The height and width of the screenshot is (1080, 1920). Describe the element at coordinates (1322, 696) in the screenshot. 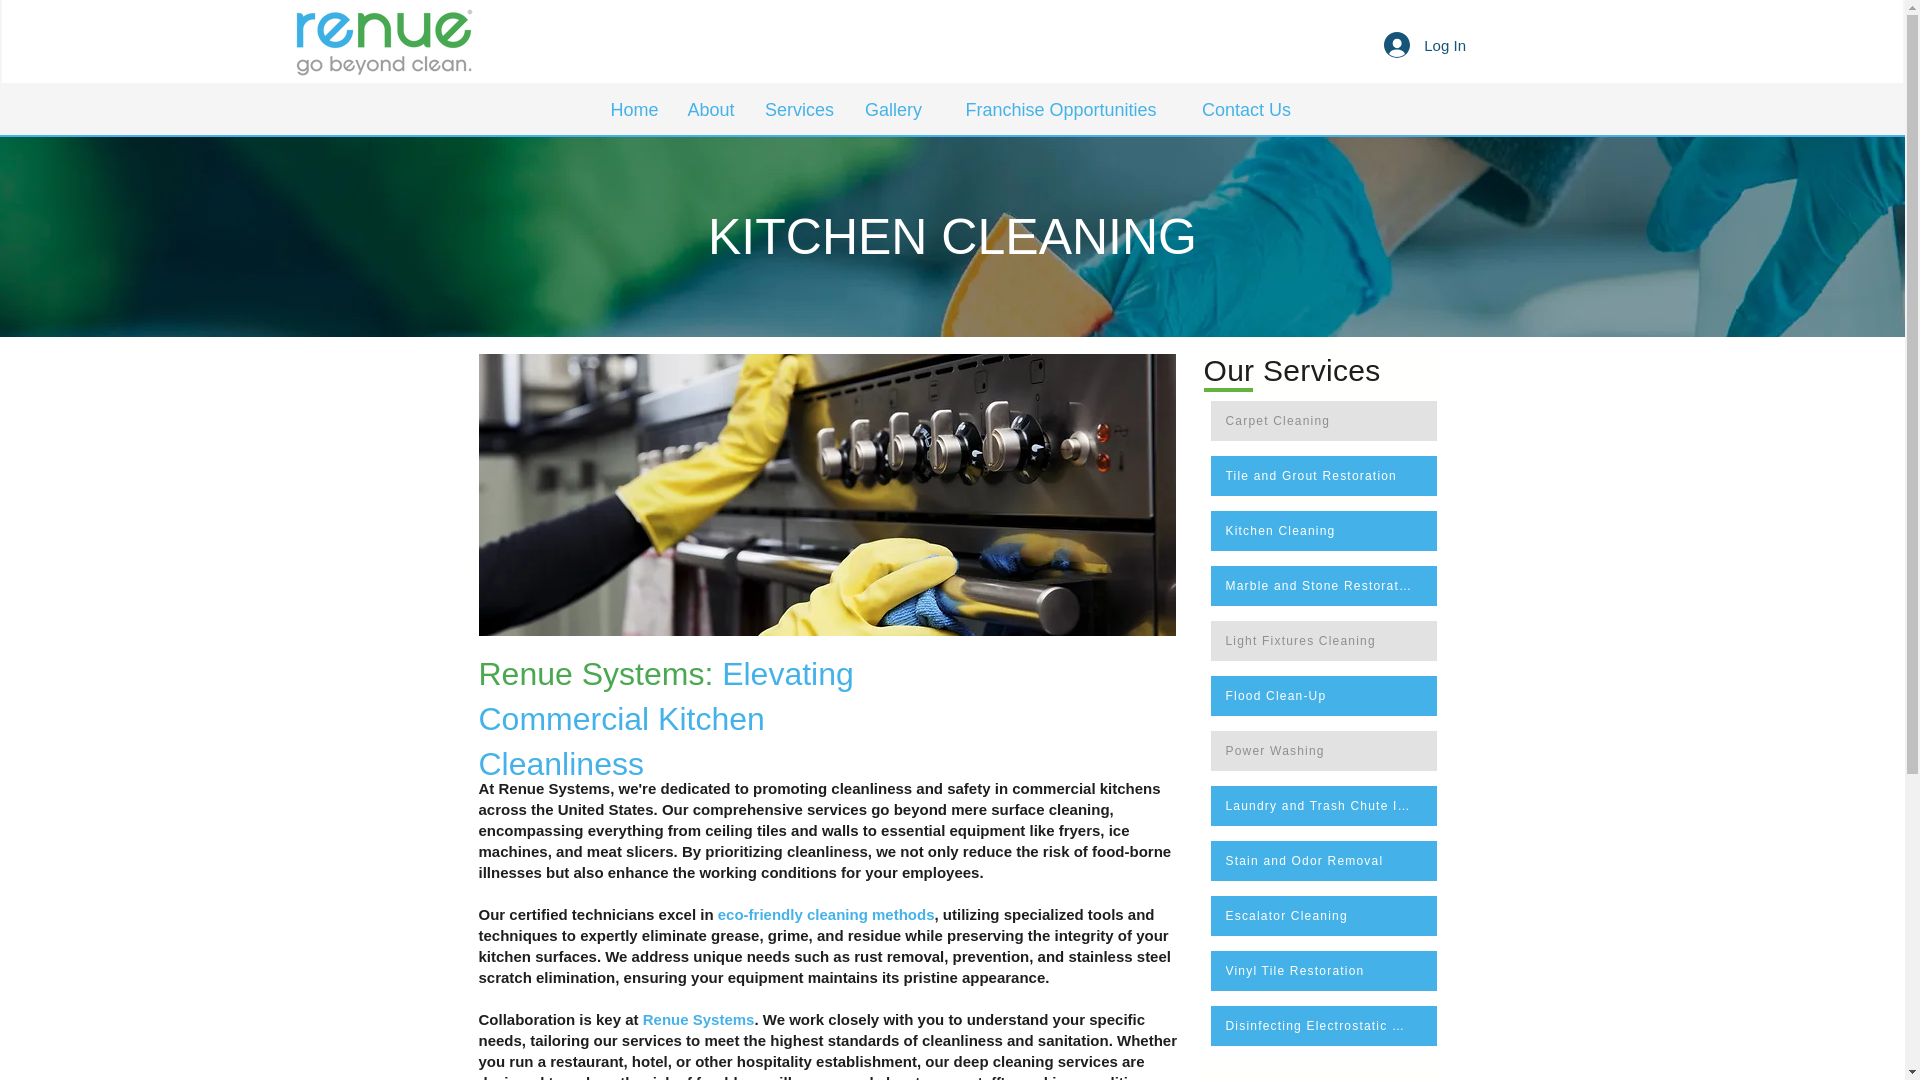

I see `Flood Clean-Up` at that location.